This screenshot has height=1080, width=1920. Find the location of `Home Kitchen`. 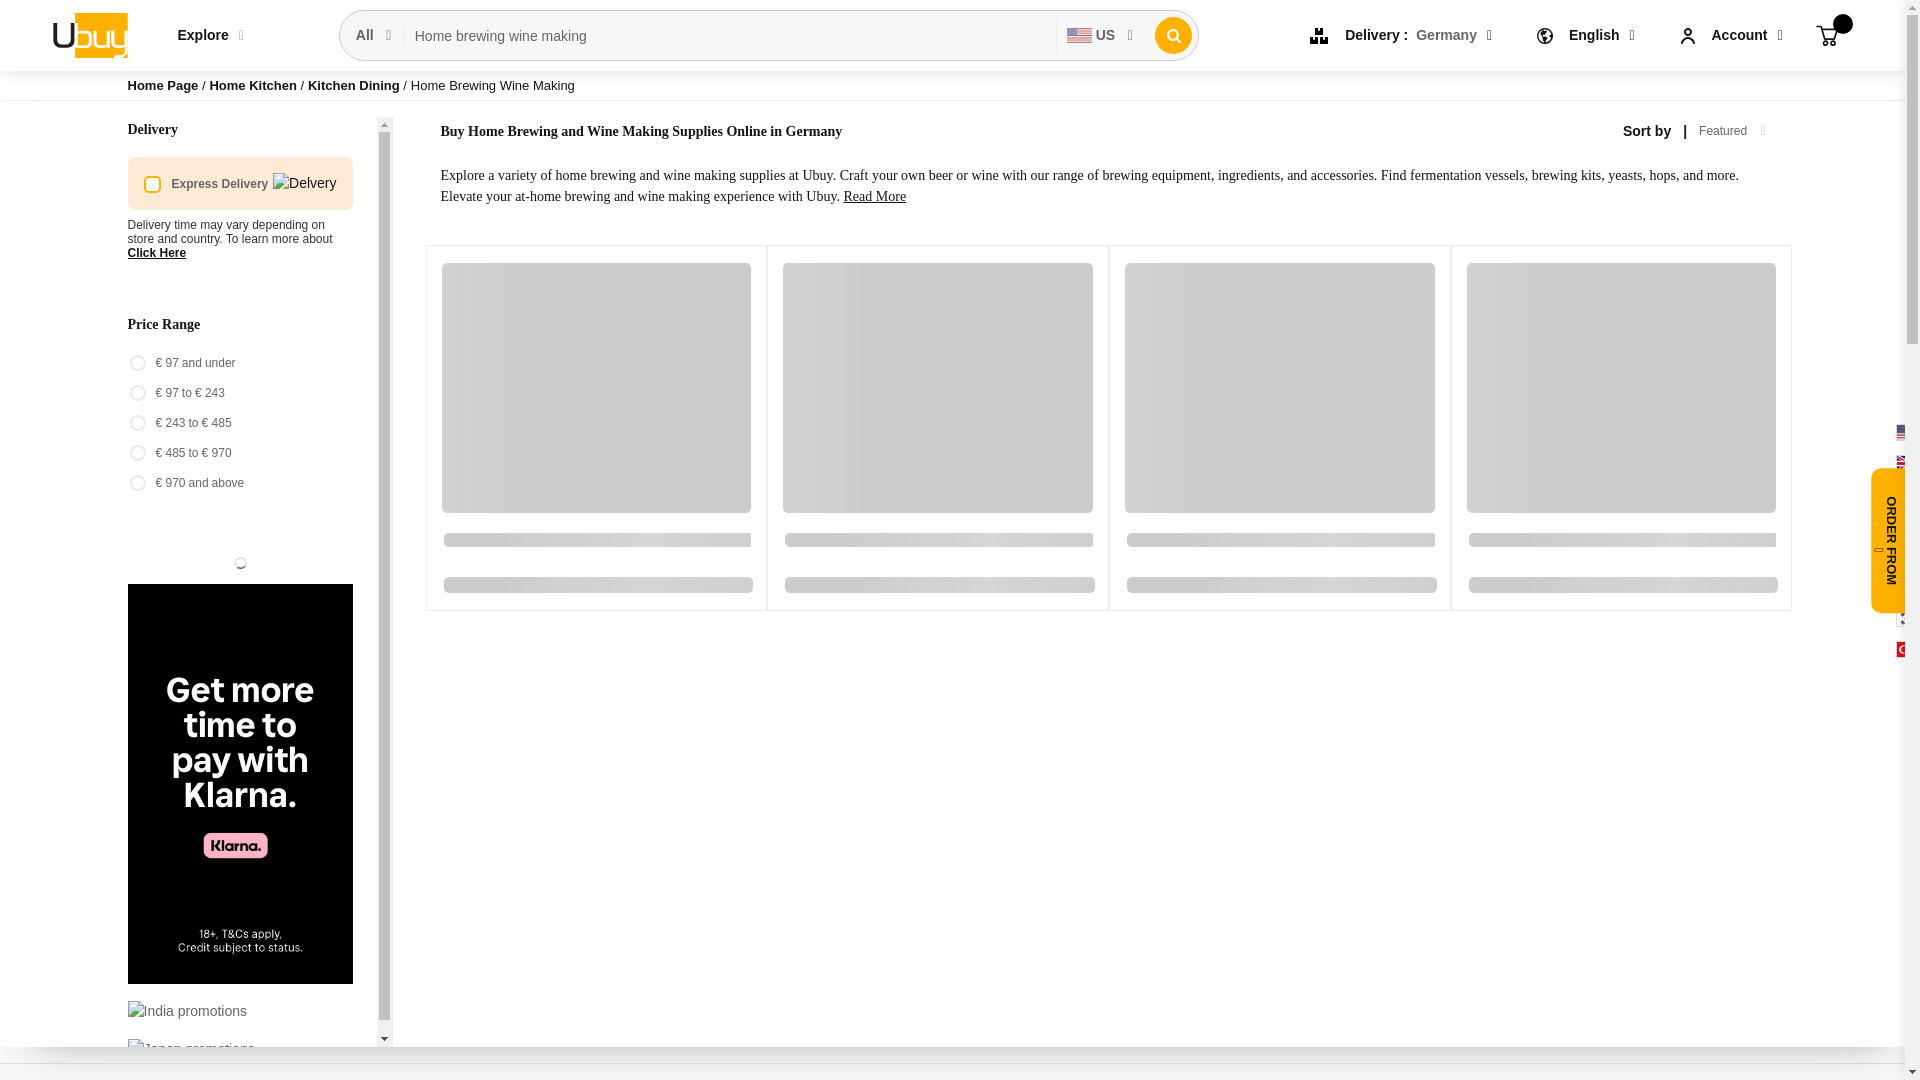

Home Kitchen is located at coordinates (254, 84).